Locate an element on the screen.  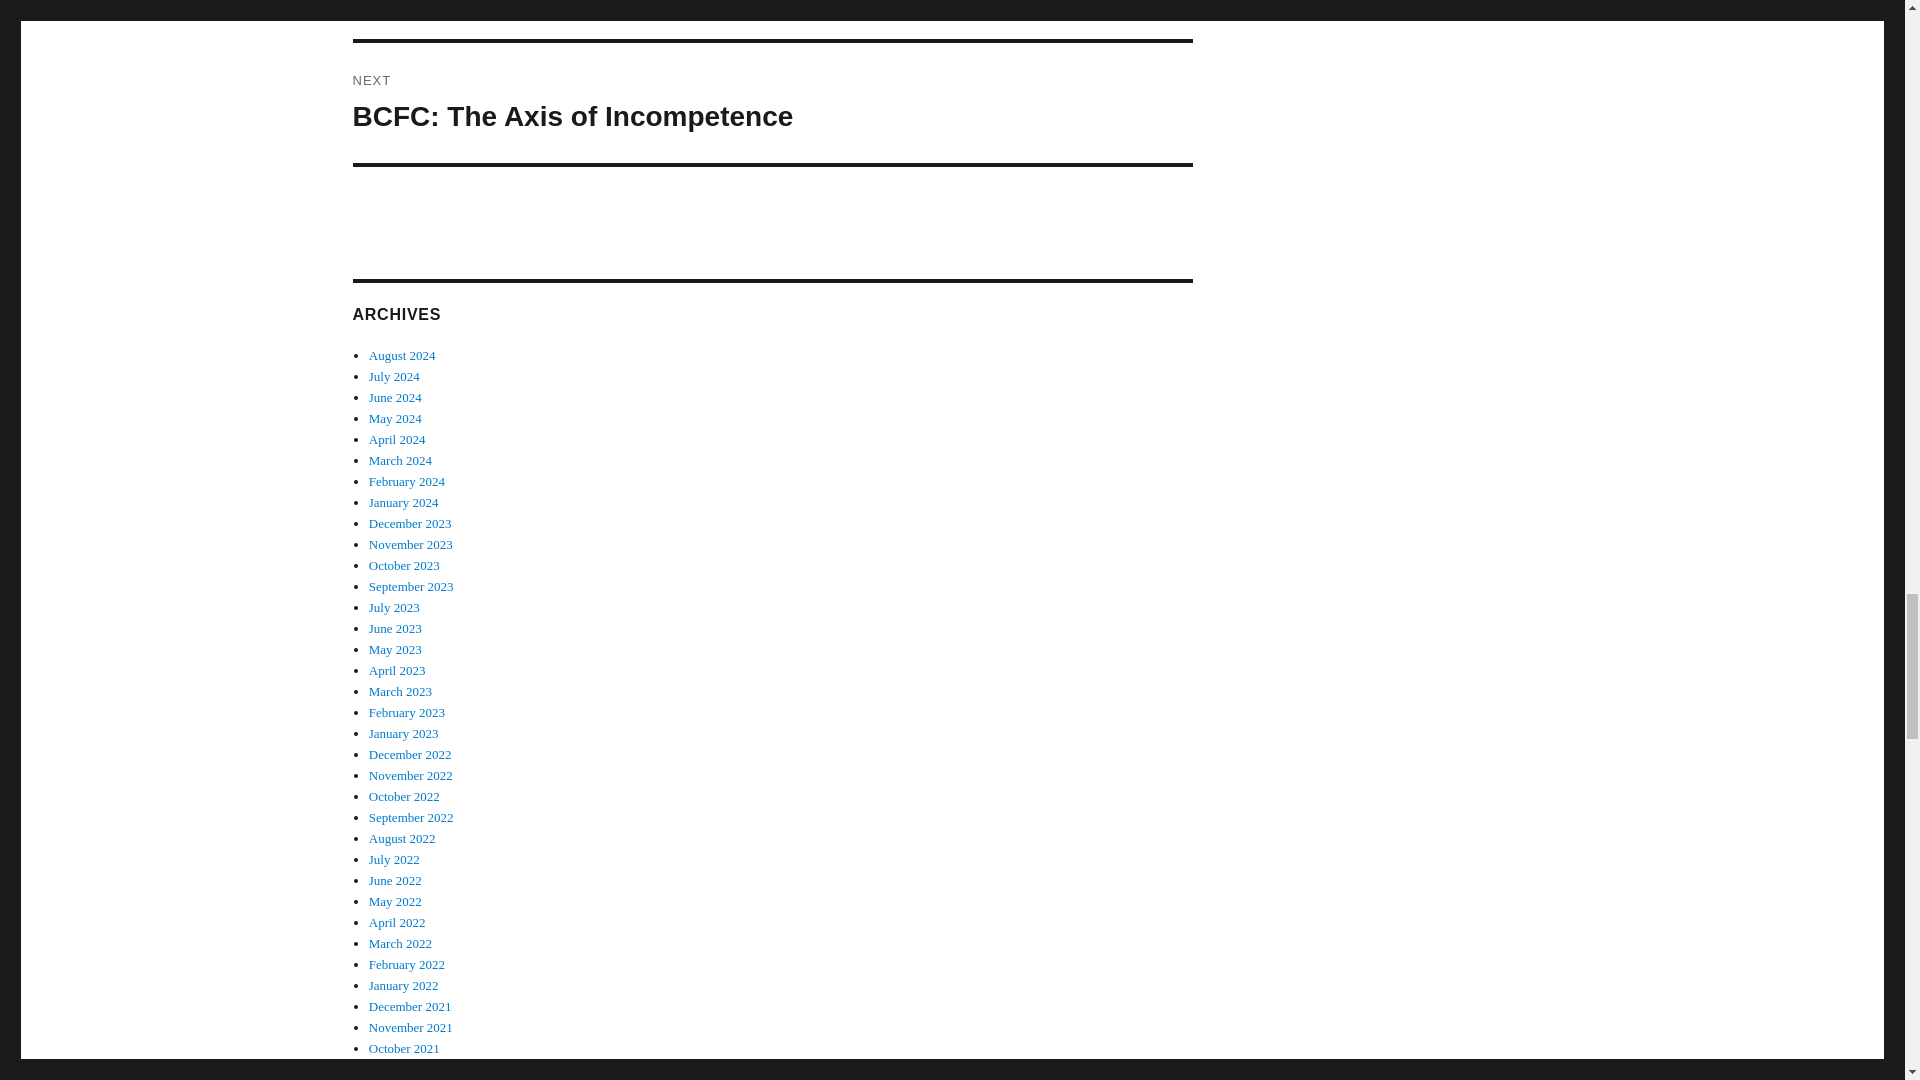
June 2024 is located at coordinates (397, 670).